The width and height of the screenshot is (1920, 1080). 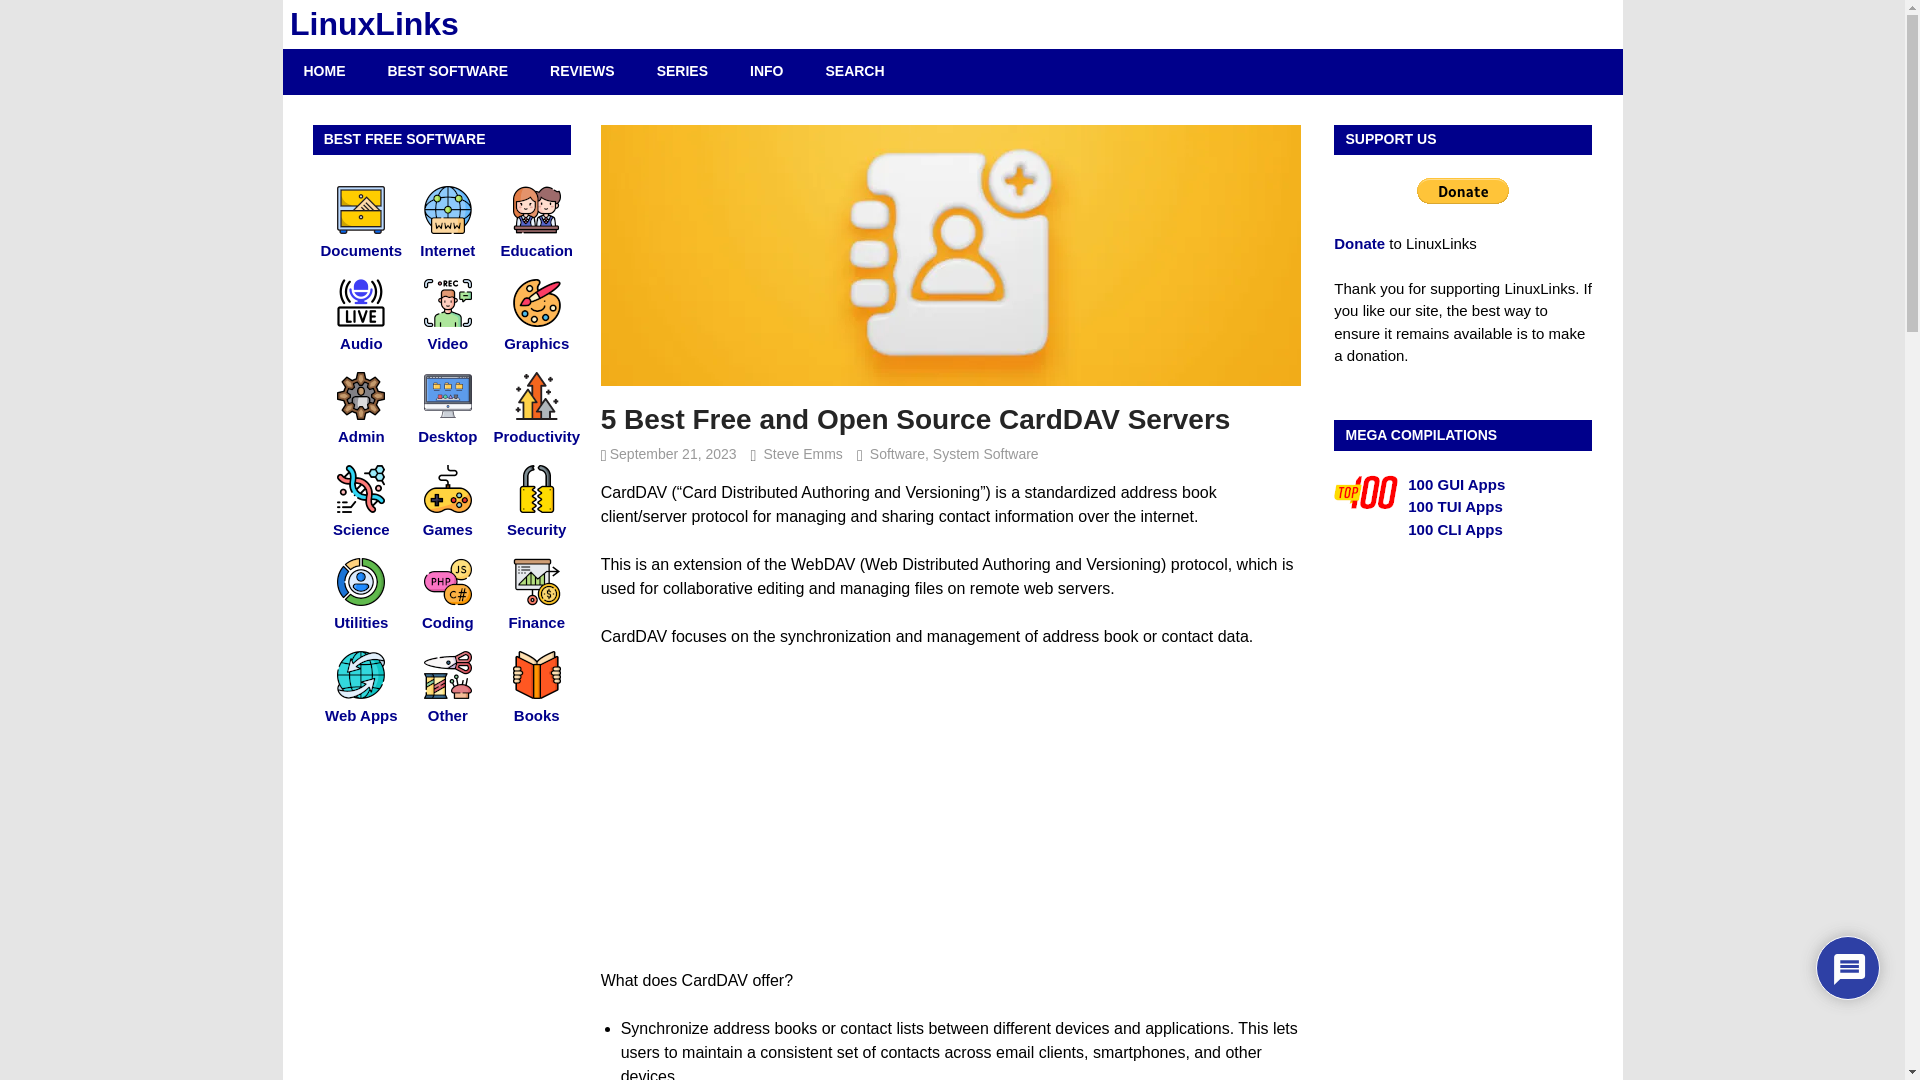 I want to click on System Software, so click(x=986, y=454).